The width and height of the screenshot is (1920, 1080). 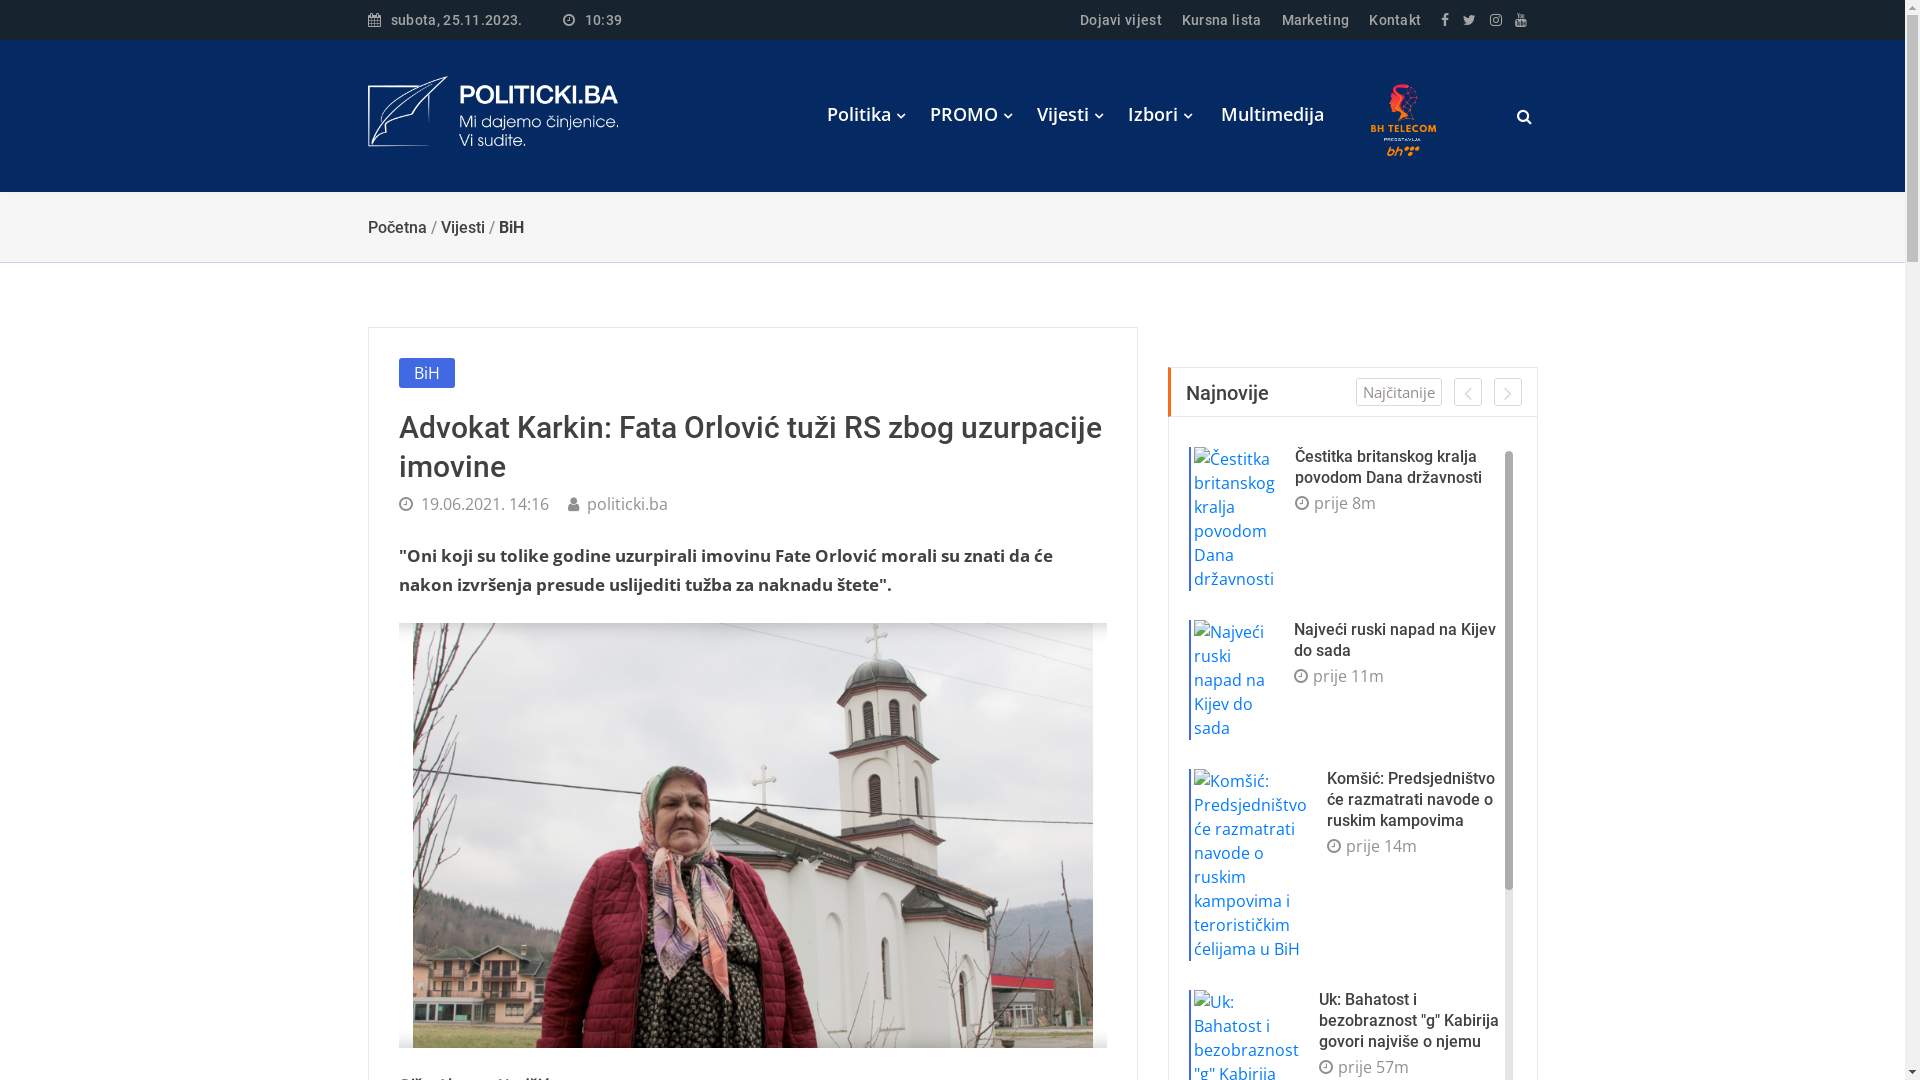 I want to click on politicki.ba, so click(x=618, y=504).